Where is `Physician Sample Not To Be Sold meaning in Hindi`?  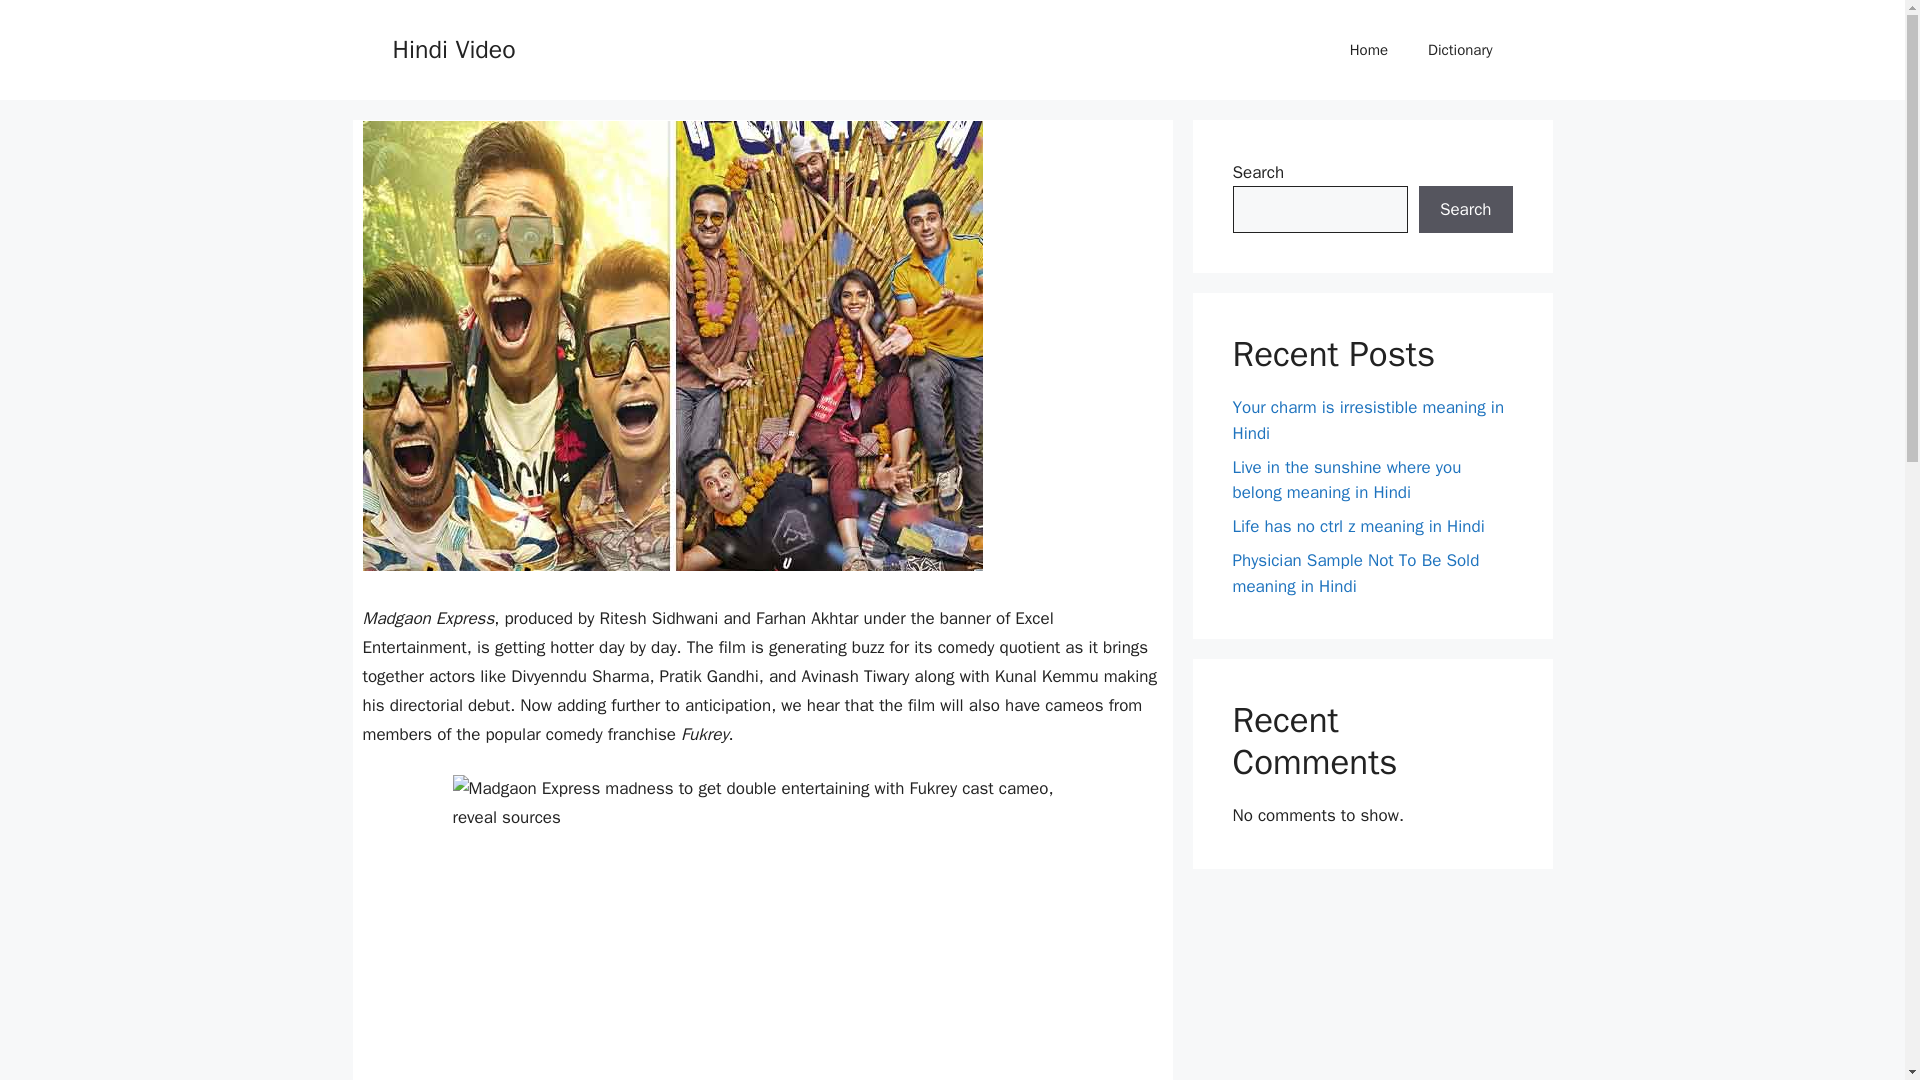 Physician Sample Not To Be Sold meaning in Hindi is located at coordinates (1355, 573).